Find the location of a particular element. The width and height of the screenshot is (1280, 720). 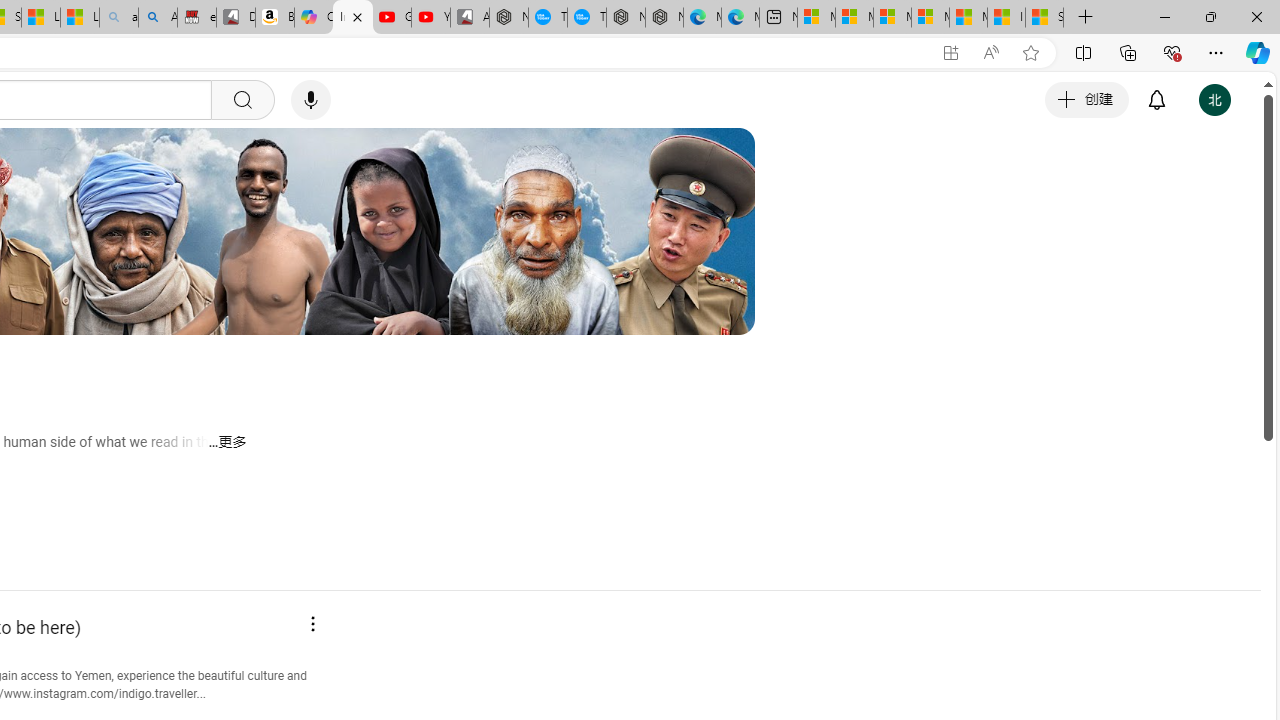

Nordace - My Account is located at coordinates (509, 18).